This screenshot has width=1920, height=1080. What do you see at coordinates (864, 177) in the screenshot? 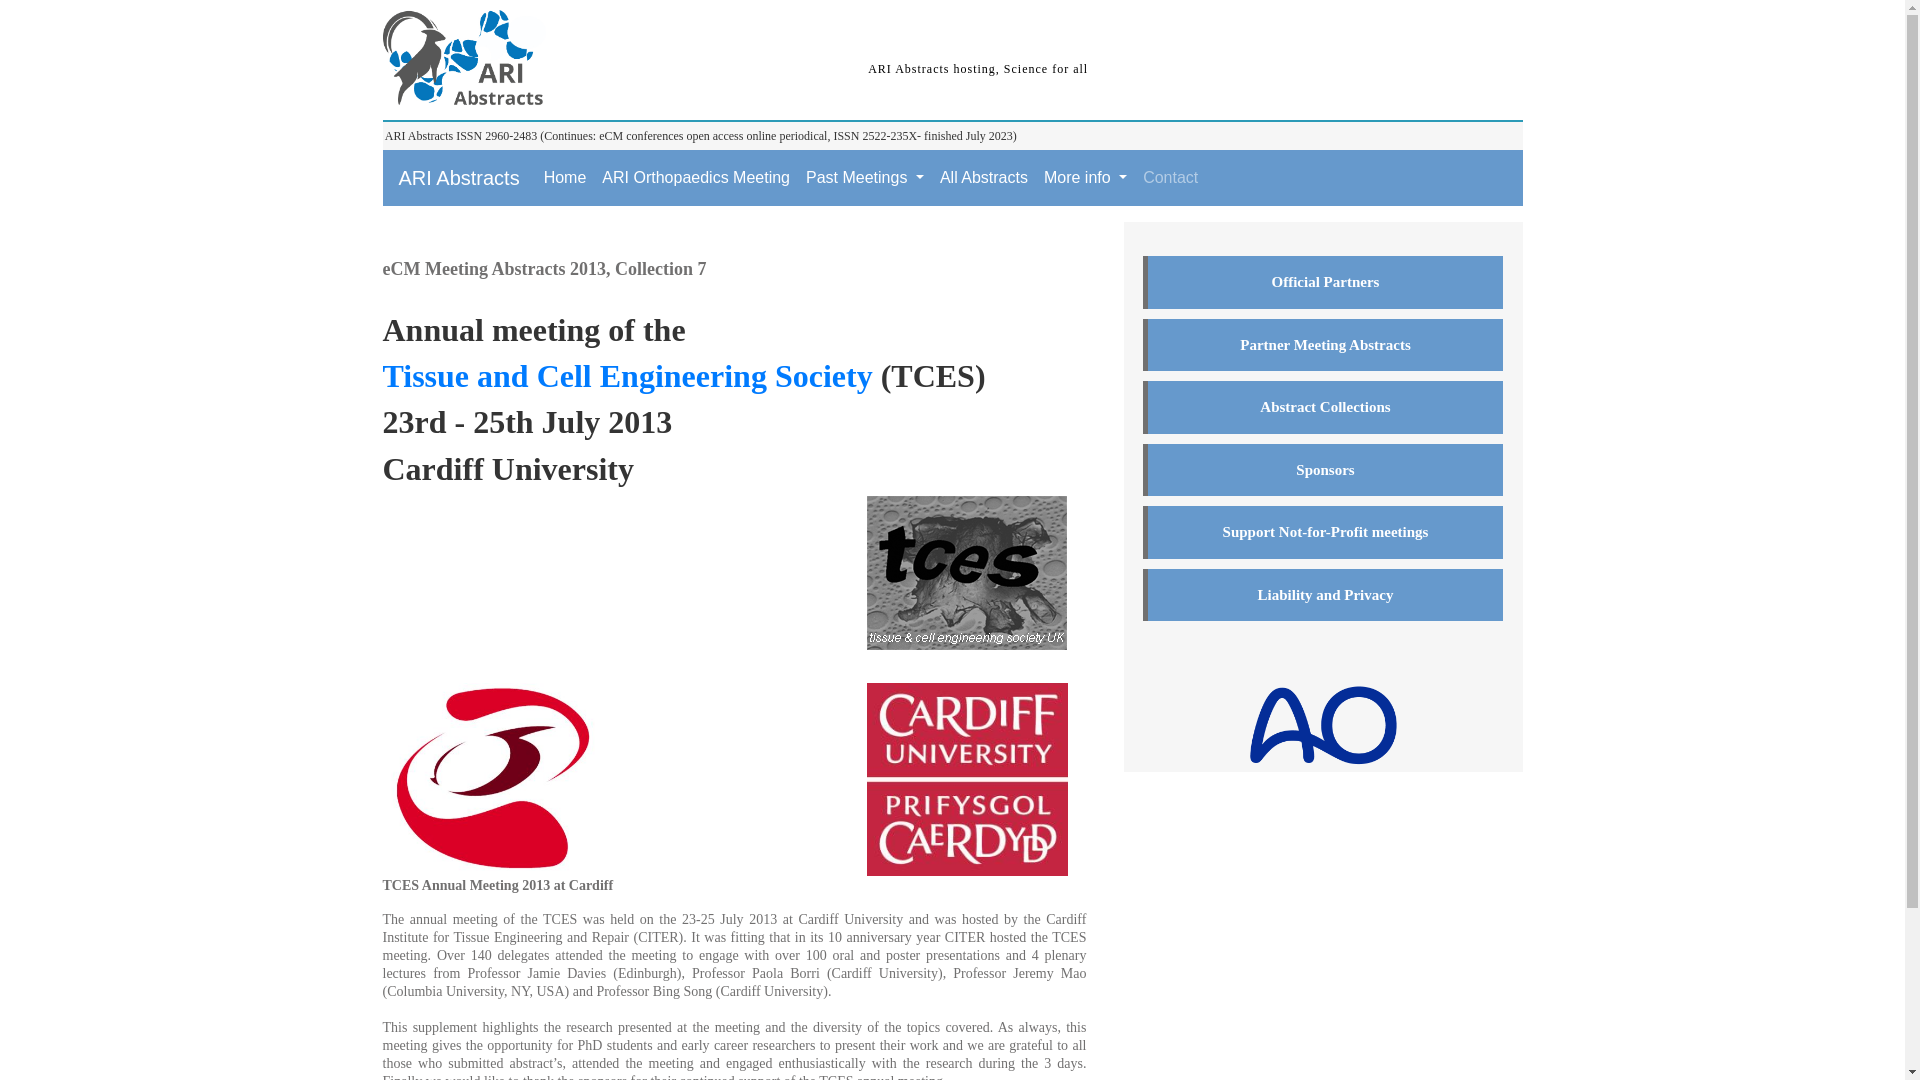
I see `Past Meetings` at bounding box center [864, 177].